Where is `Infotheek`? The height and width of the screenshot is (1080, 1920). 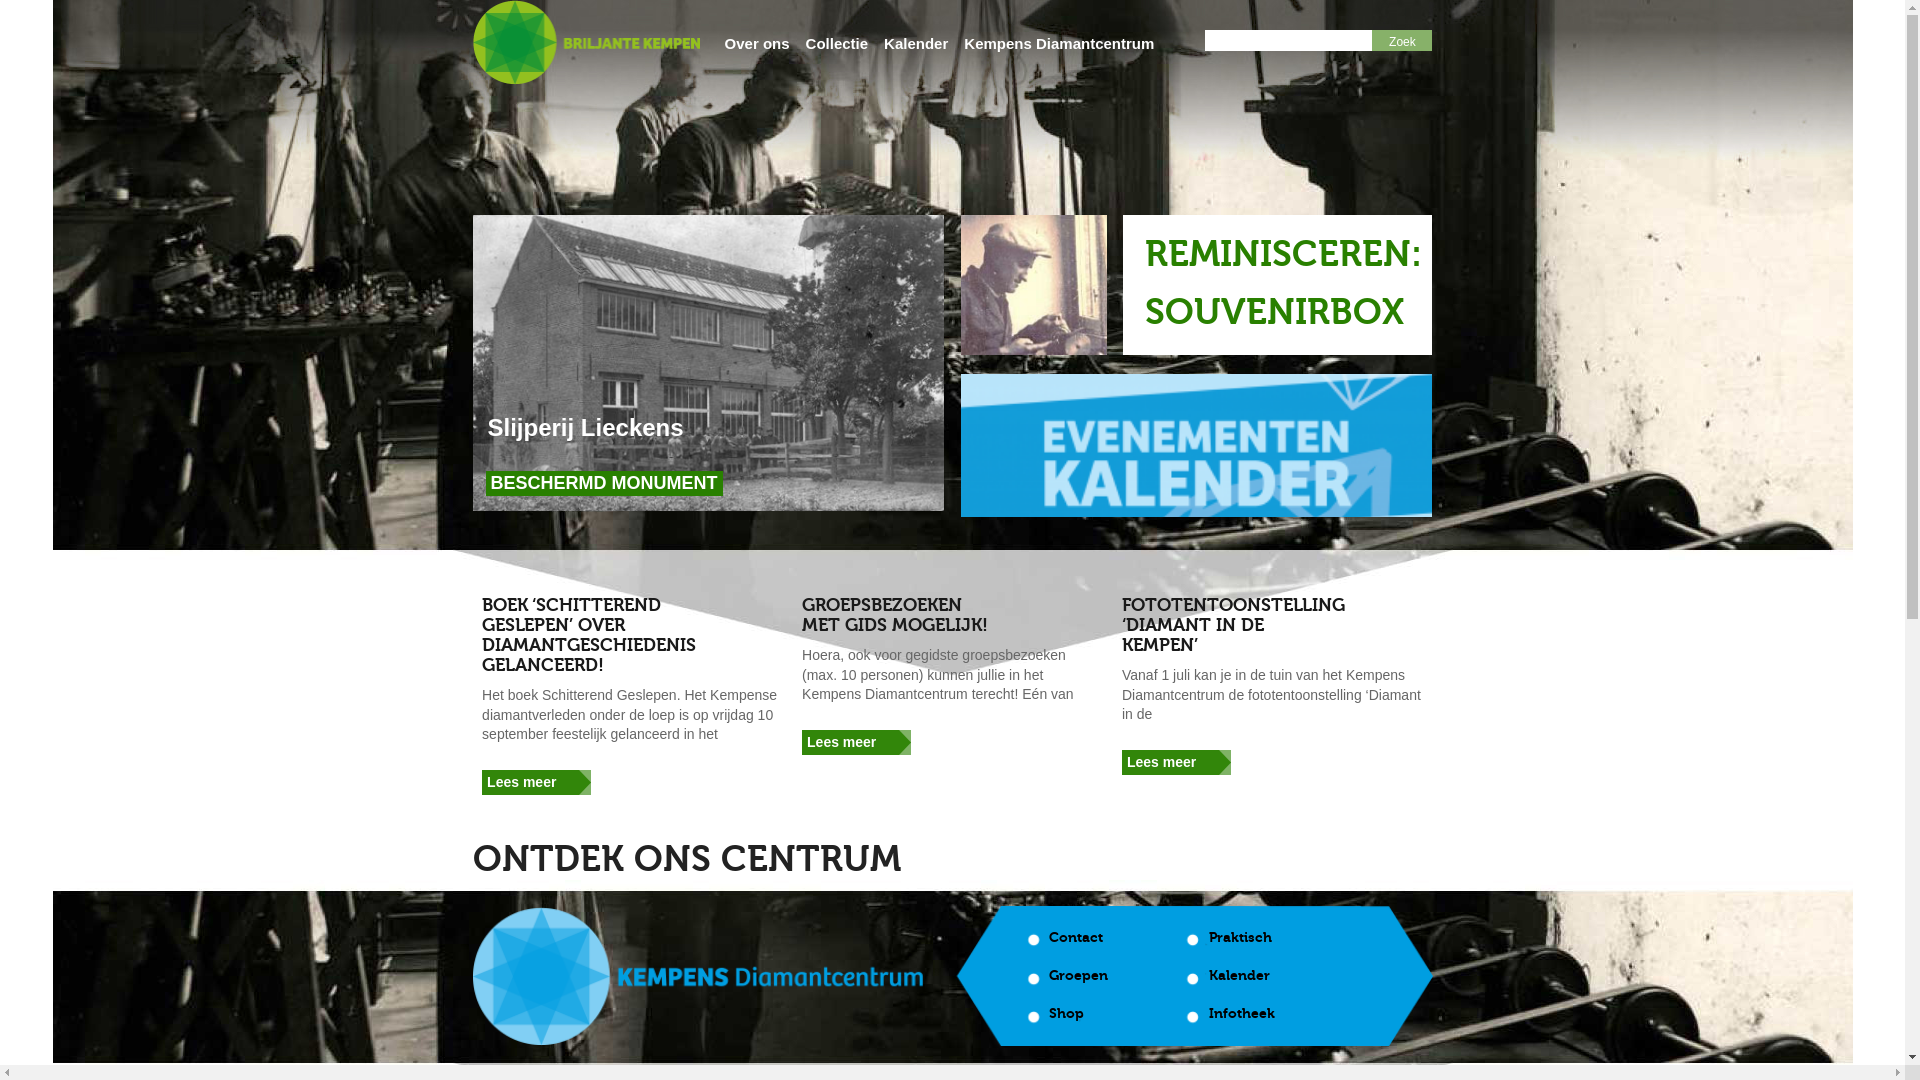 Infotheek is located at coordinates (1241, 1014).